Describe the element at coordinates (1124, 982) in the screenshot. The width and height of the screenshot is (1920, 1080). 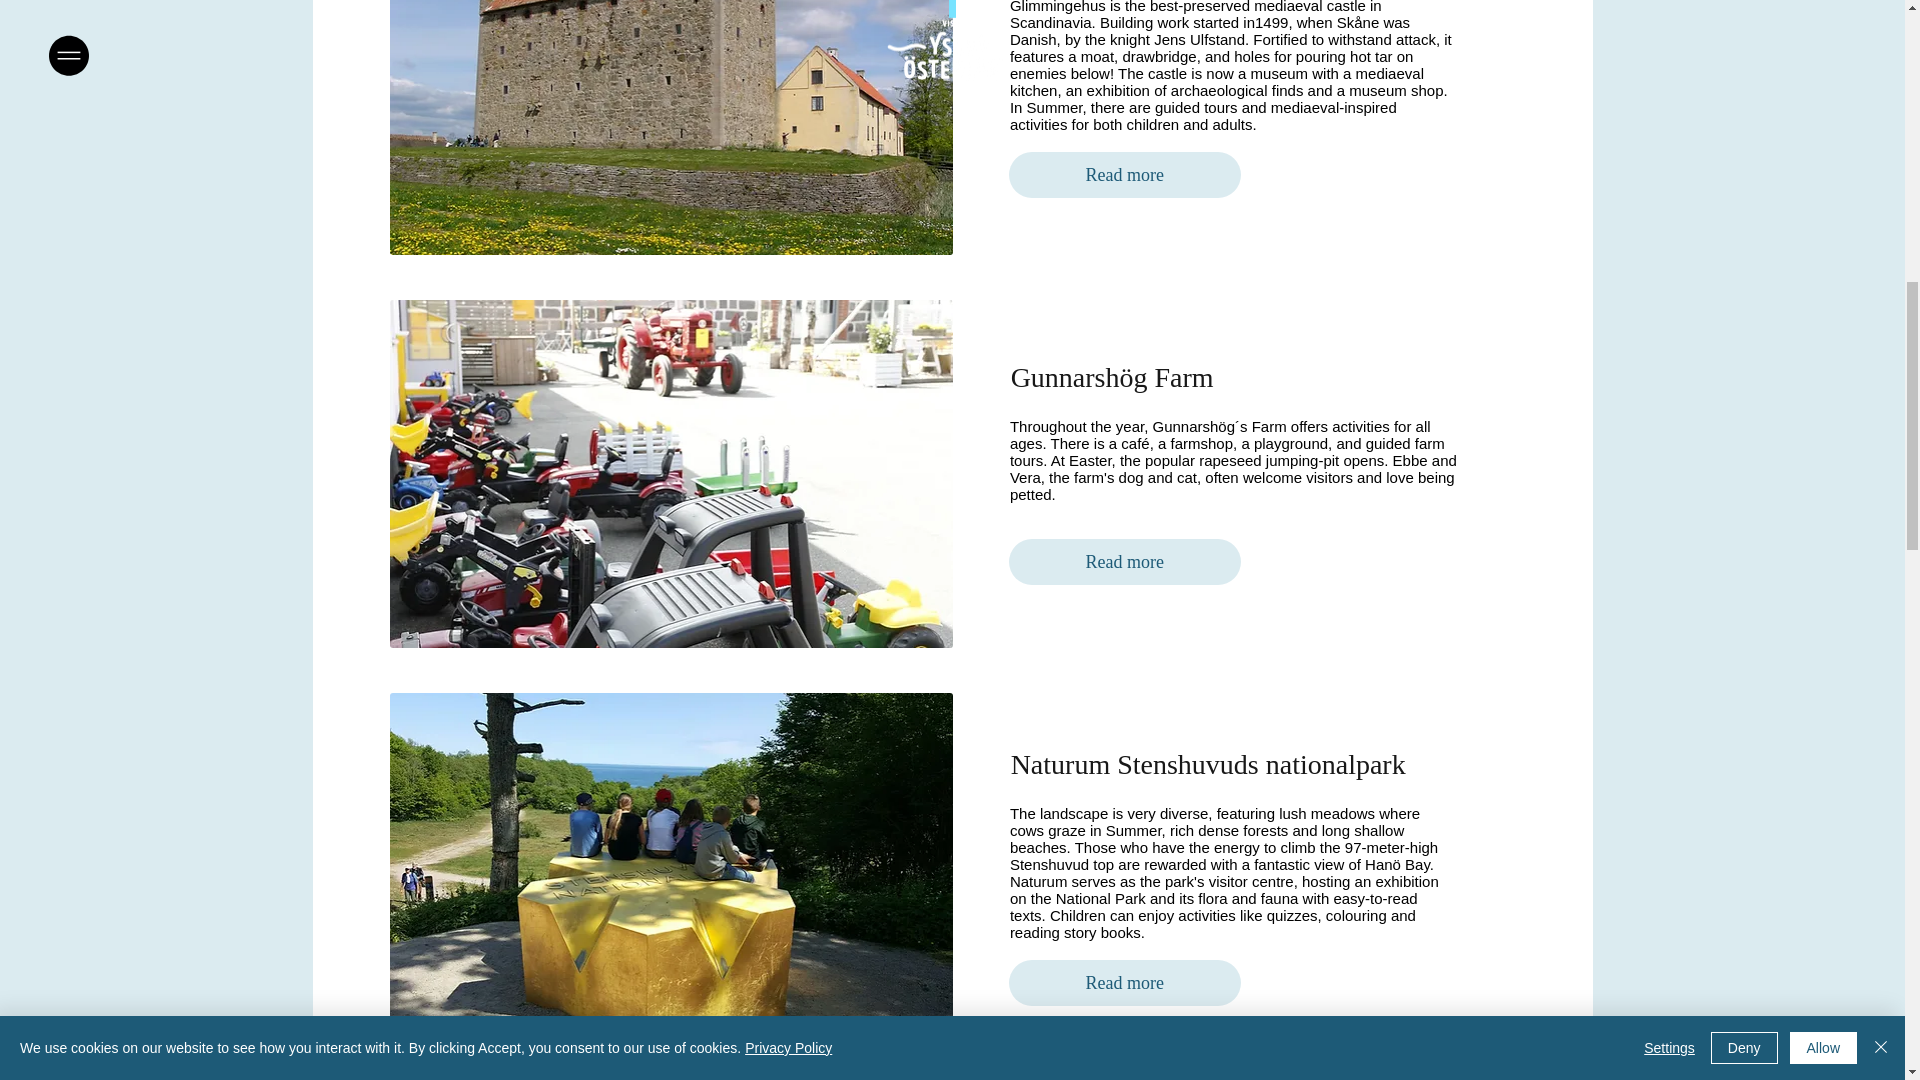
I see `Read more` at that location.